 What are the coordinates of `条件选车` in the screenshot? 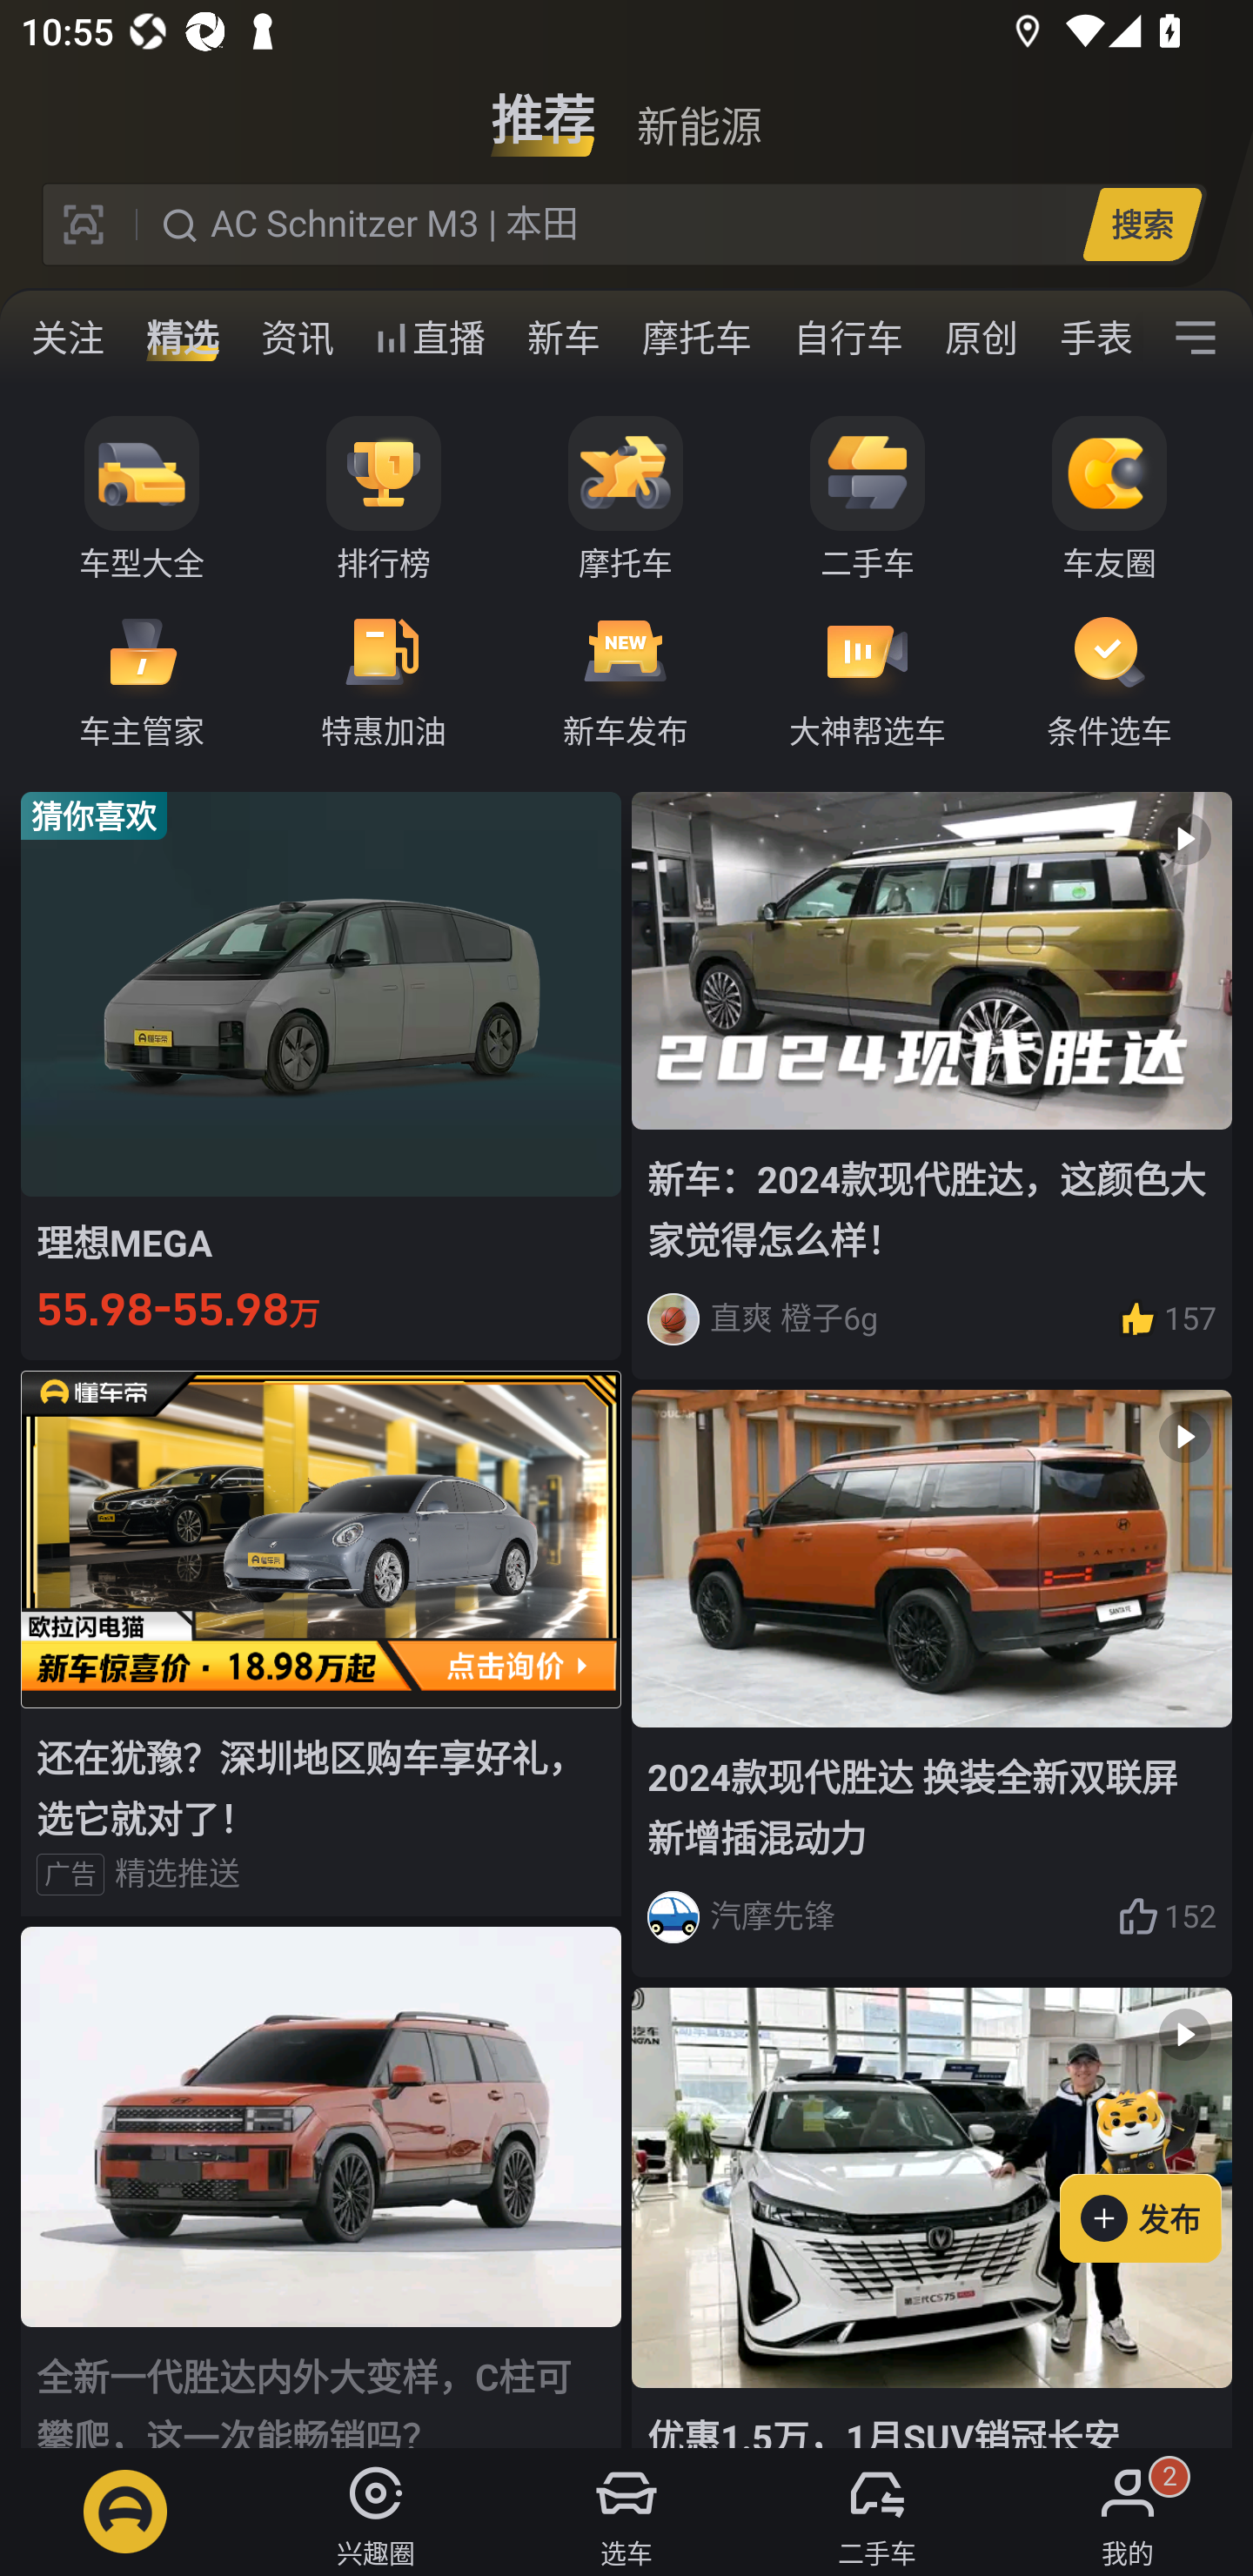 It's located at (1109, 679).